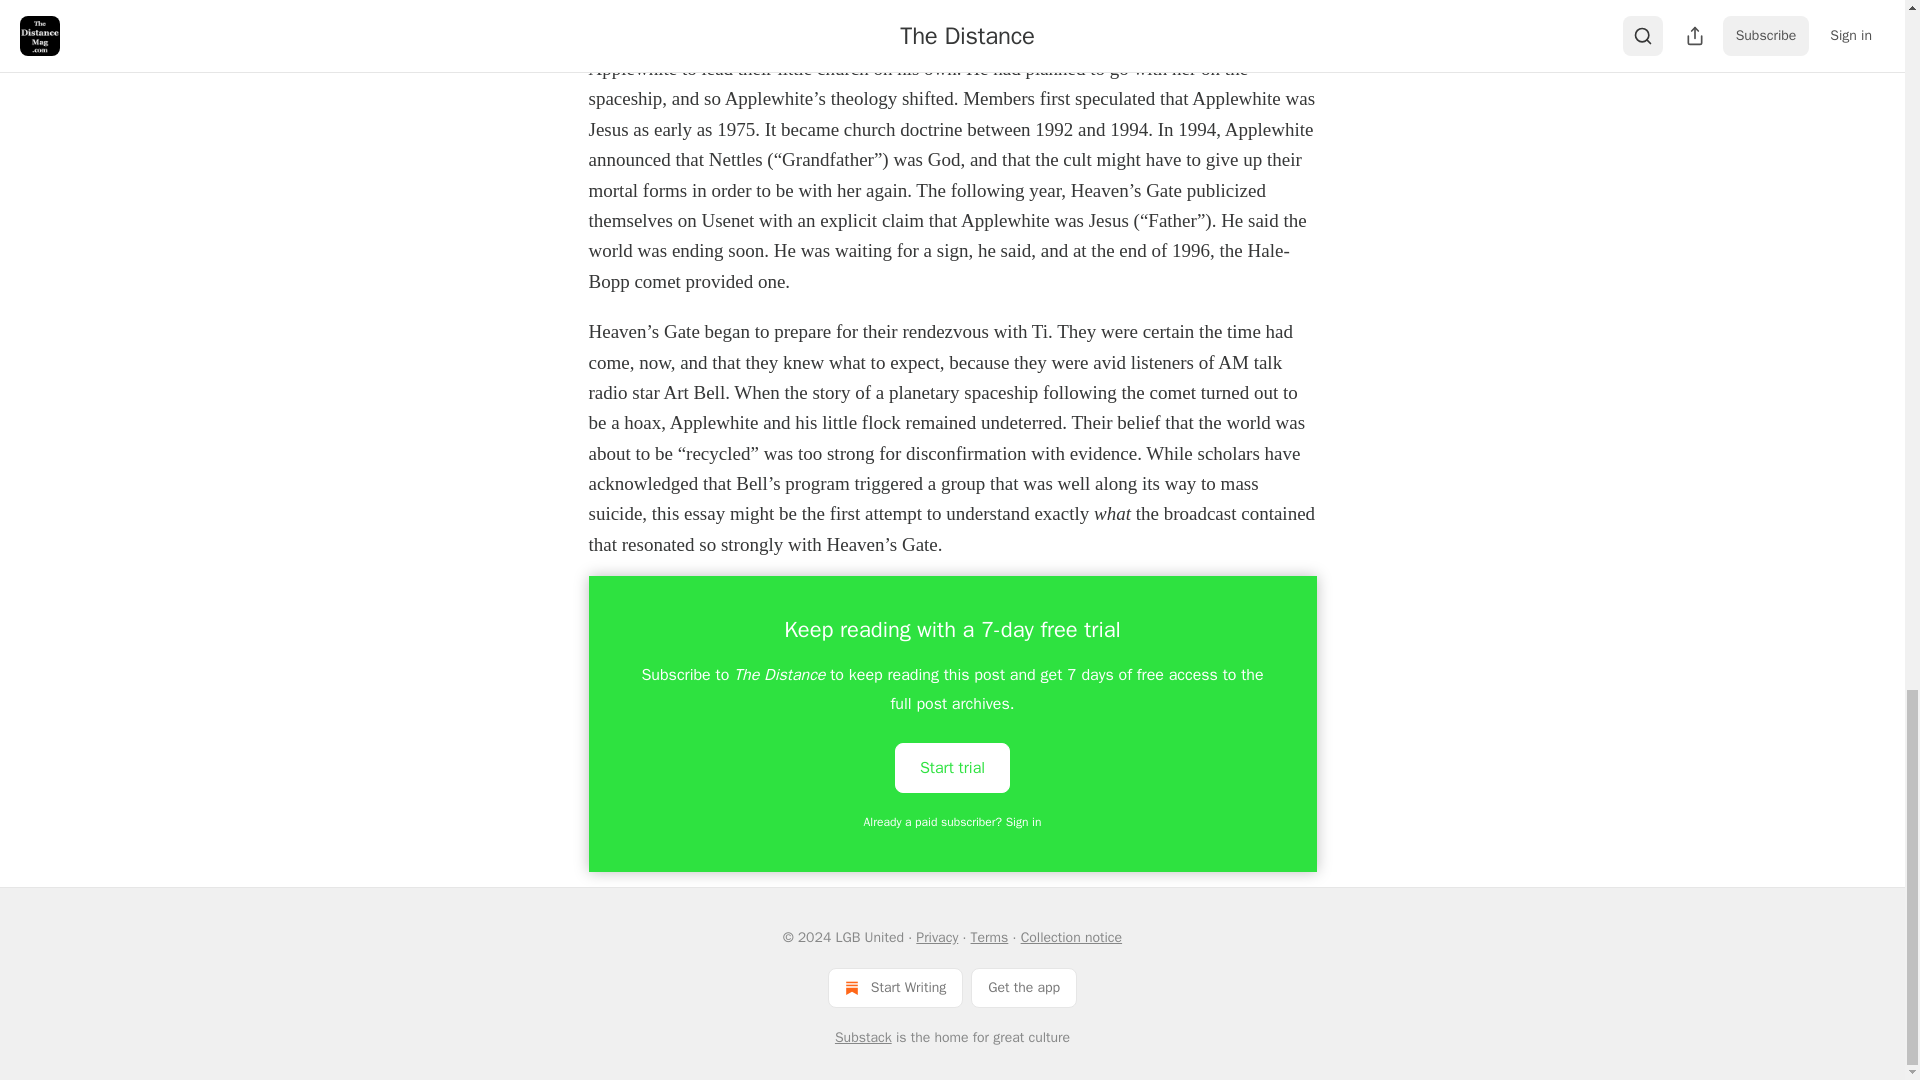  I want to click on Get the app, so click(1024, 987).